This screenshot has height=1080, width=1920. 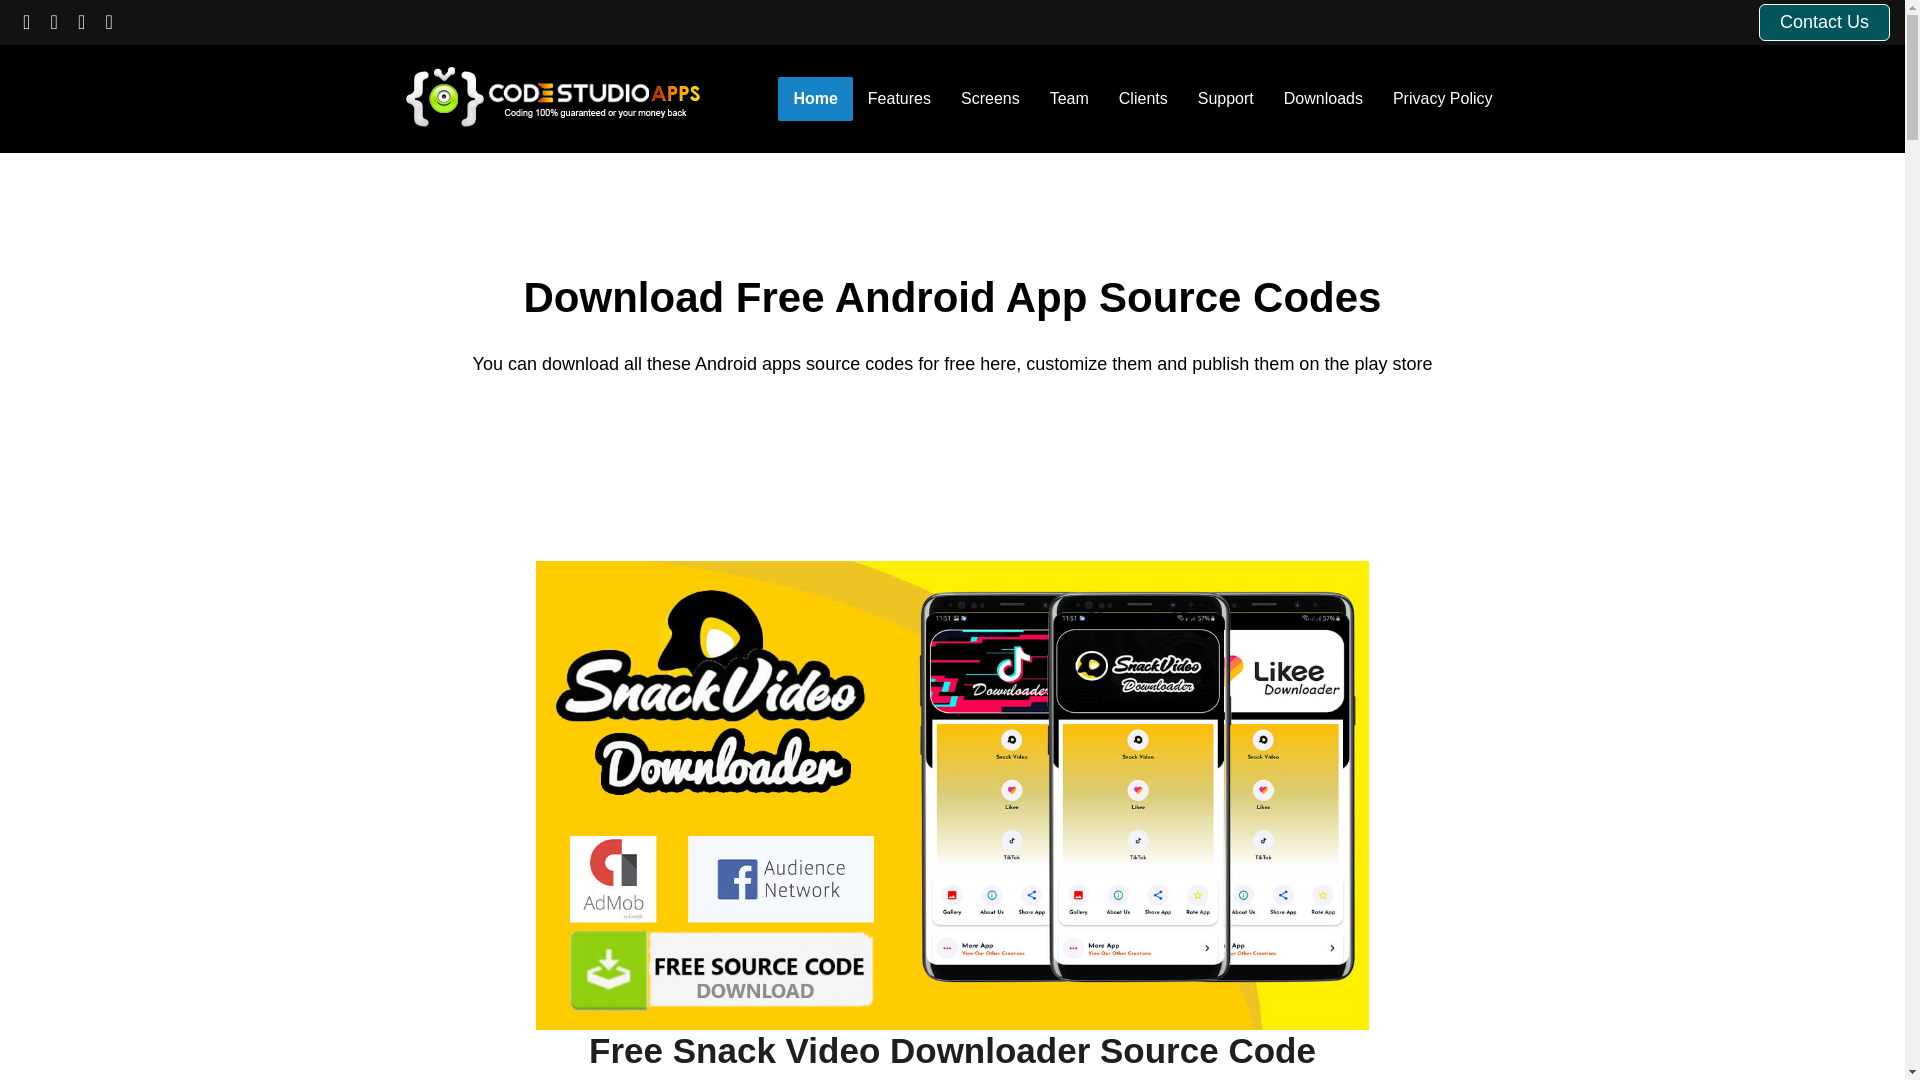 What do you see at coordinates (952, 1055) in the screenshot?
I see `Free Snack Video Downloader Source Code` at bounding box center [952, 1055].